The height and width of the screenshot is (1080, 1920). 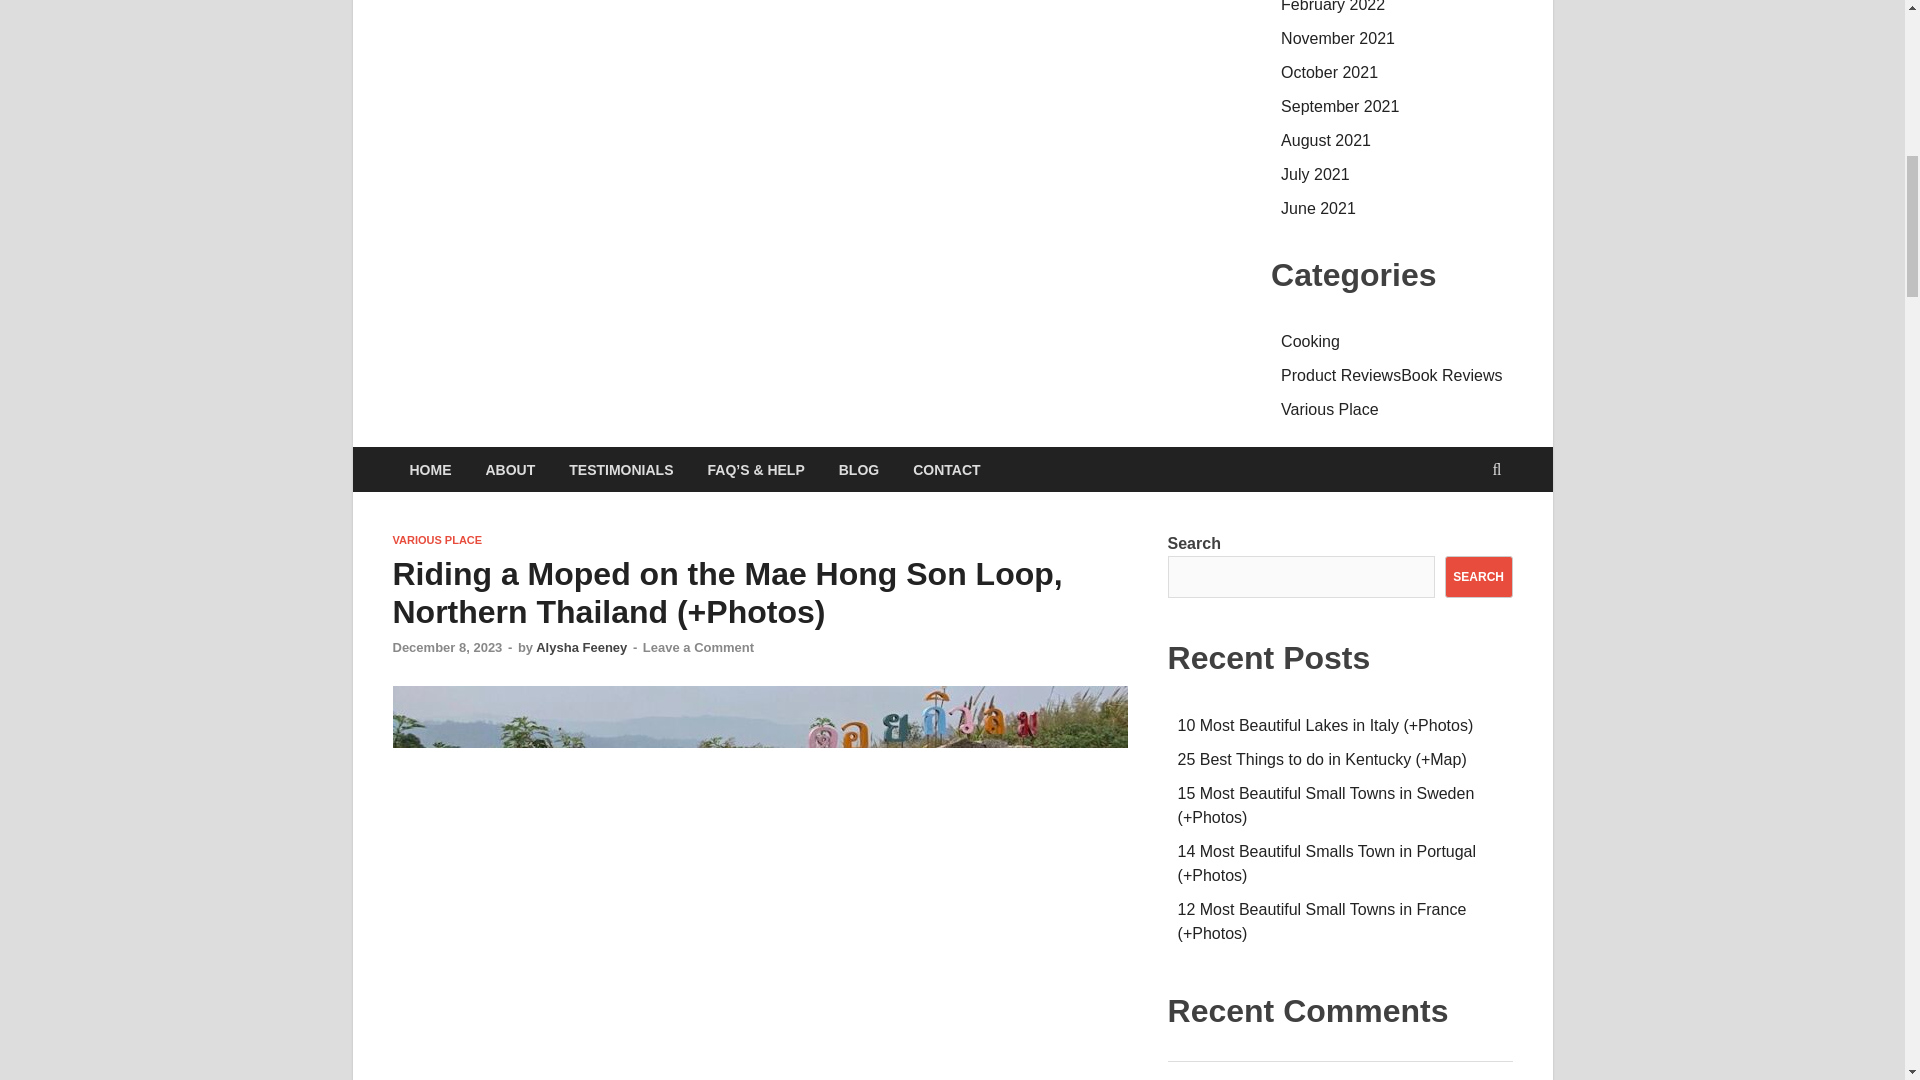 I want to click on November 2021, so click(x=1338, y=38).